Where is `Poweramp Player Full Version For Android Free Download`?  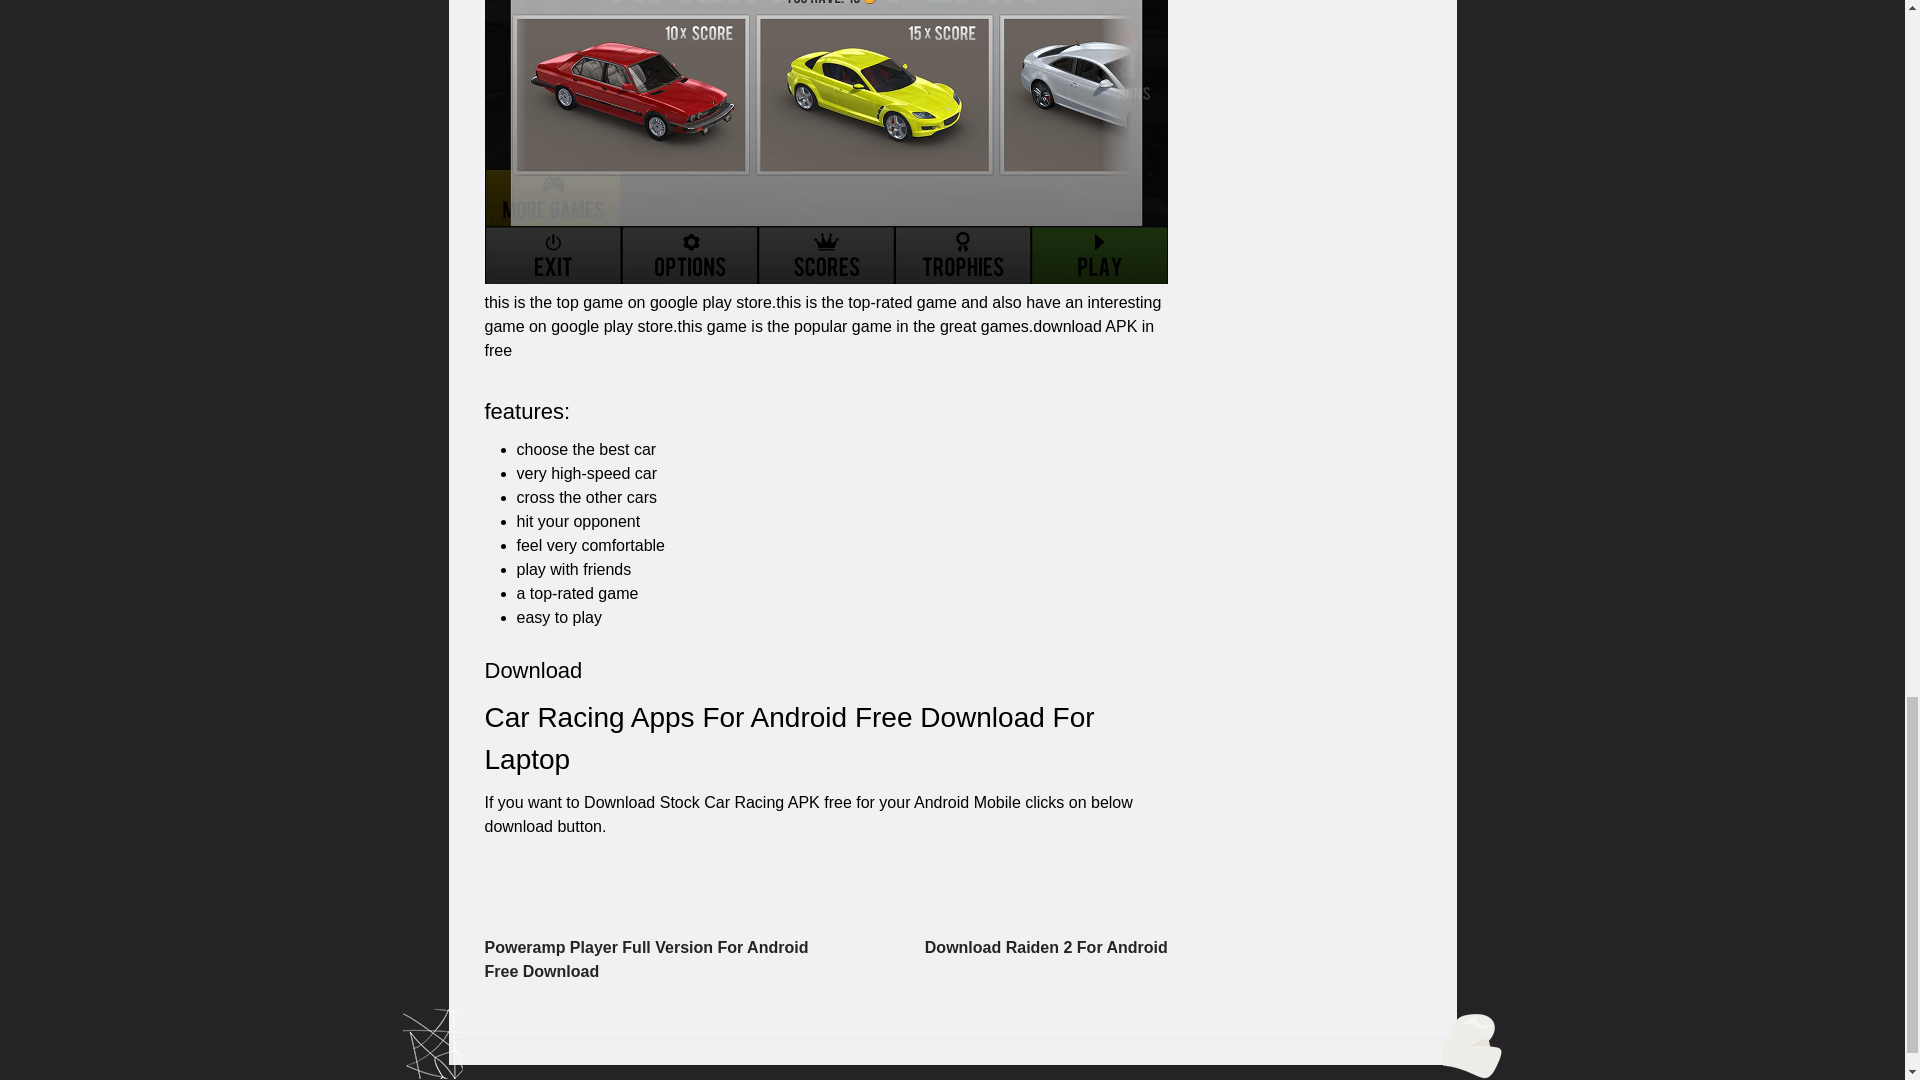
Poweramp Player Full Version For Android Free Download is located at coordinates (646, 958).